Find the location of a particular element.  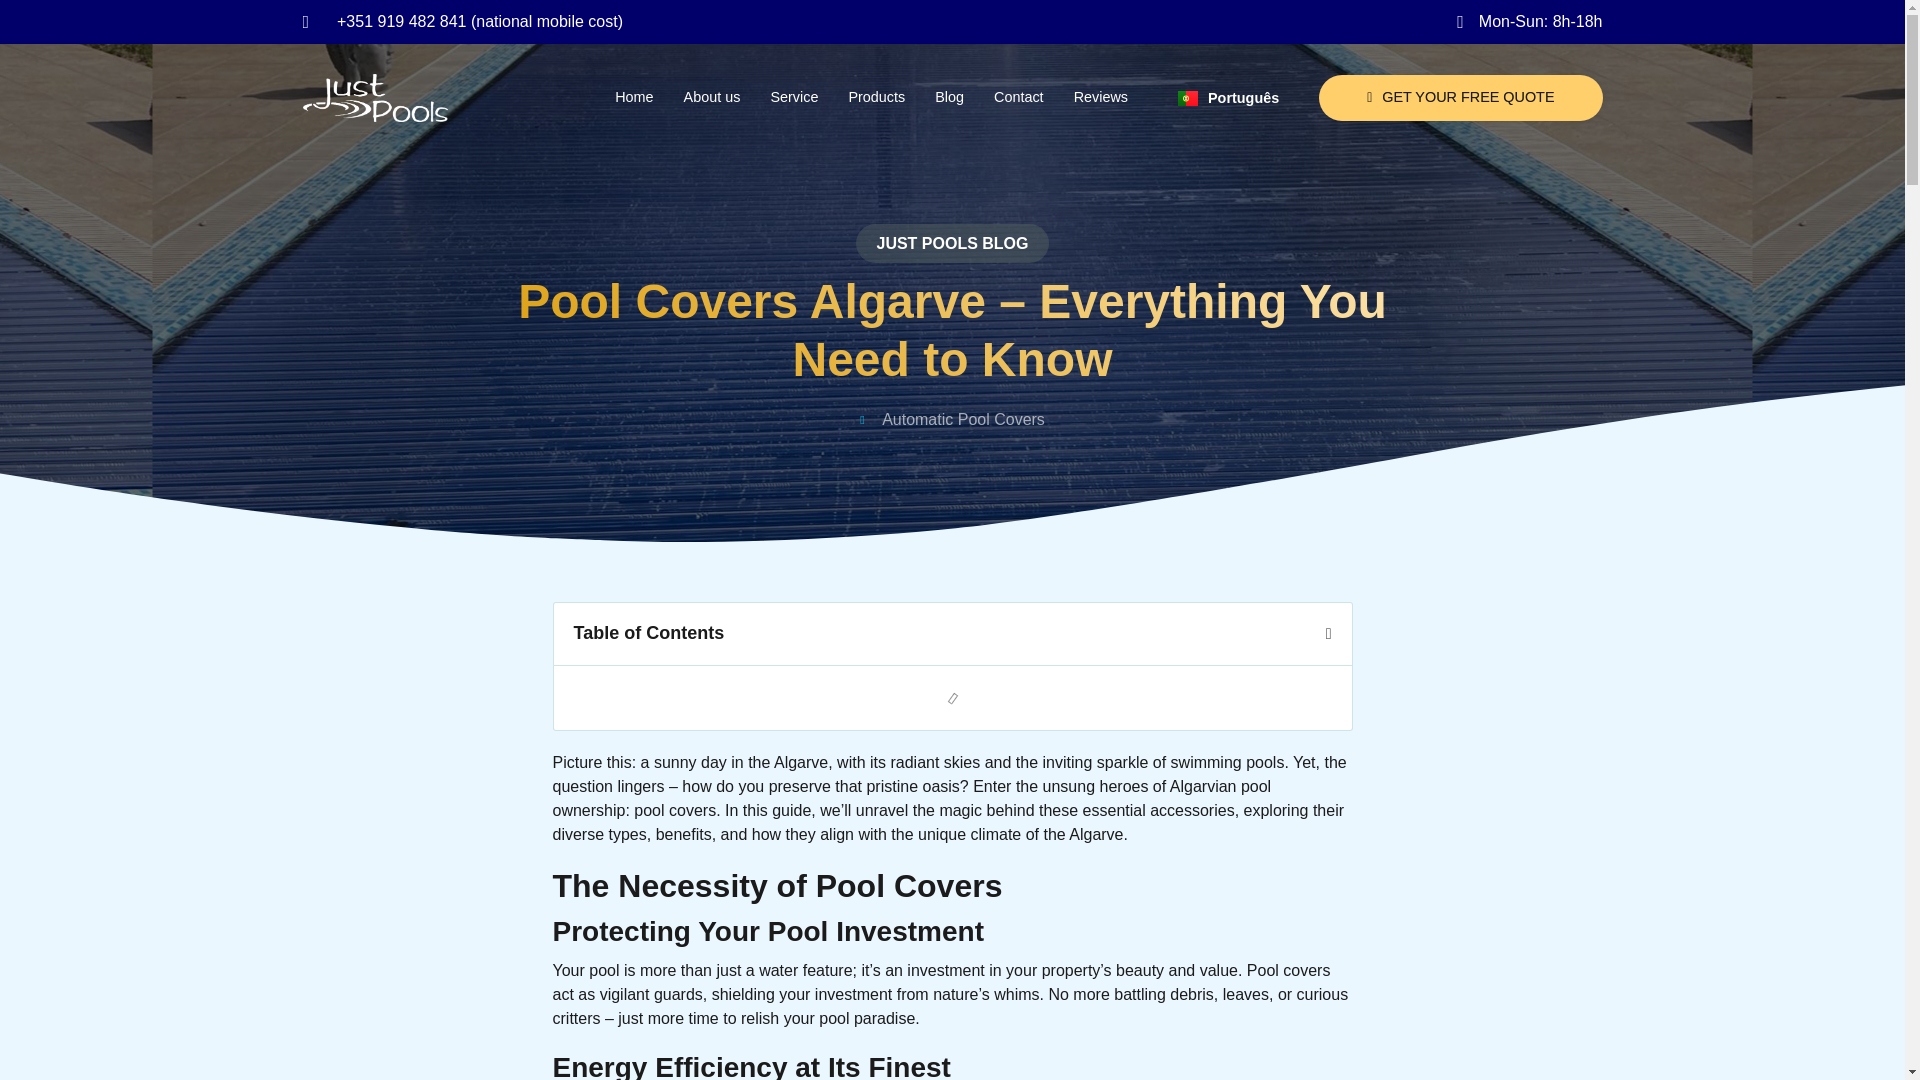

Automatic Pool Covers is located at coordinates (962, 419).